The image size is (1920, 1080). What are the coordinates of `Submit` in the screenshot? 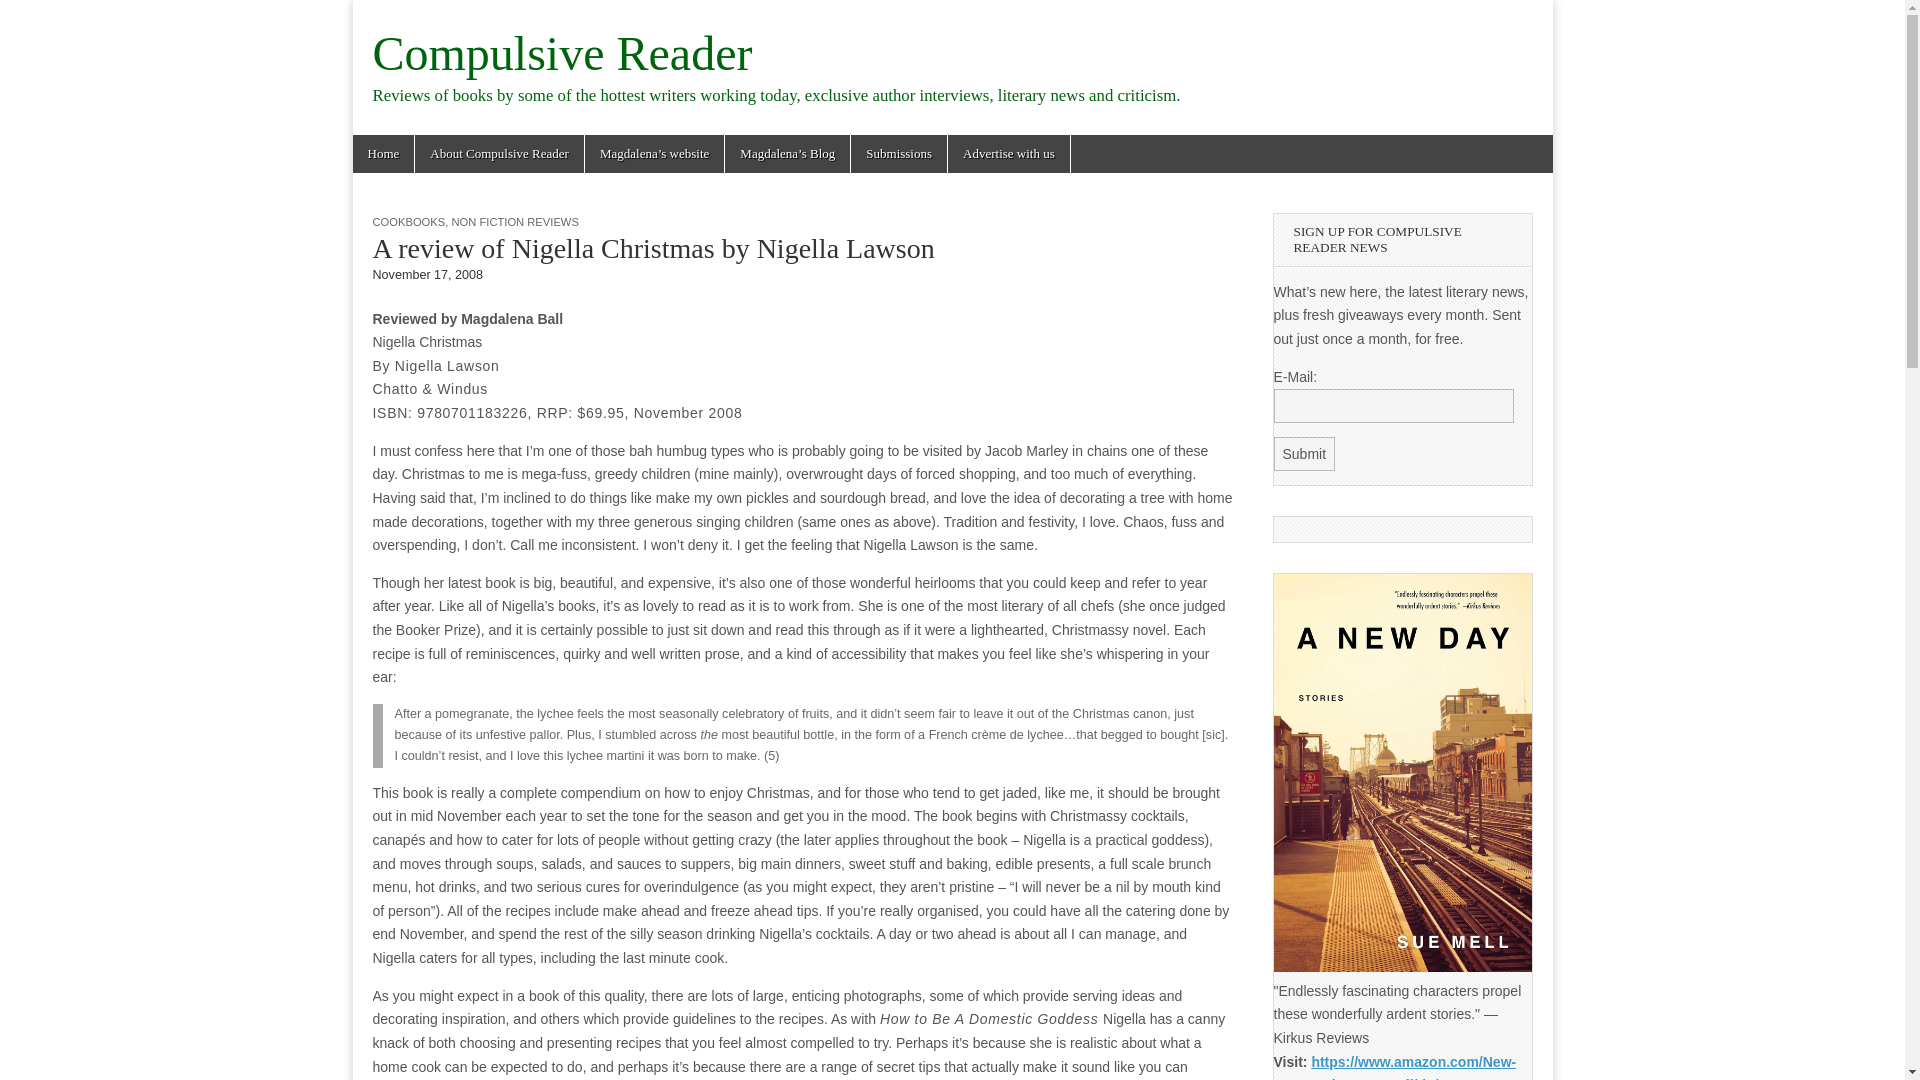 It's located at (1305, 454).